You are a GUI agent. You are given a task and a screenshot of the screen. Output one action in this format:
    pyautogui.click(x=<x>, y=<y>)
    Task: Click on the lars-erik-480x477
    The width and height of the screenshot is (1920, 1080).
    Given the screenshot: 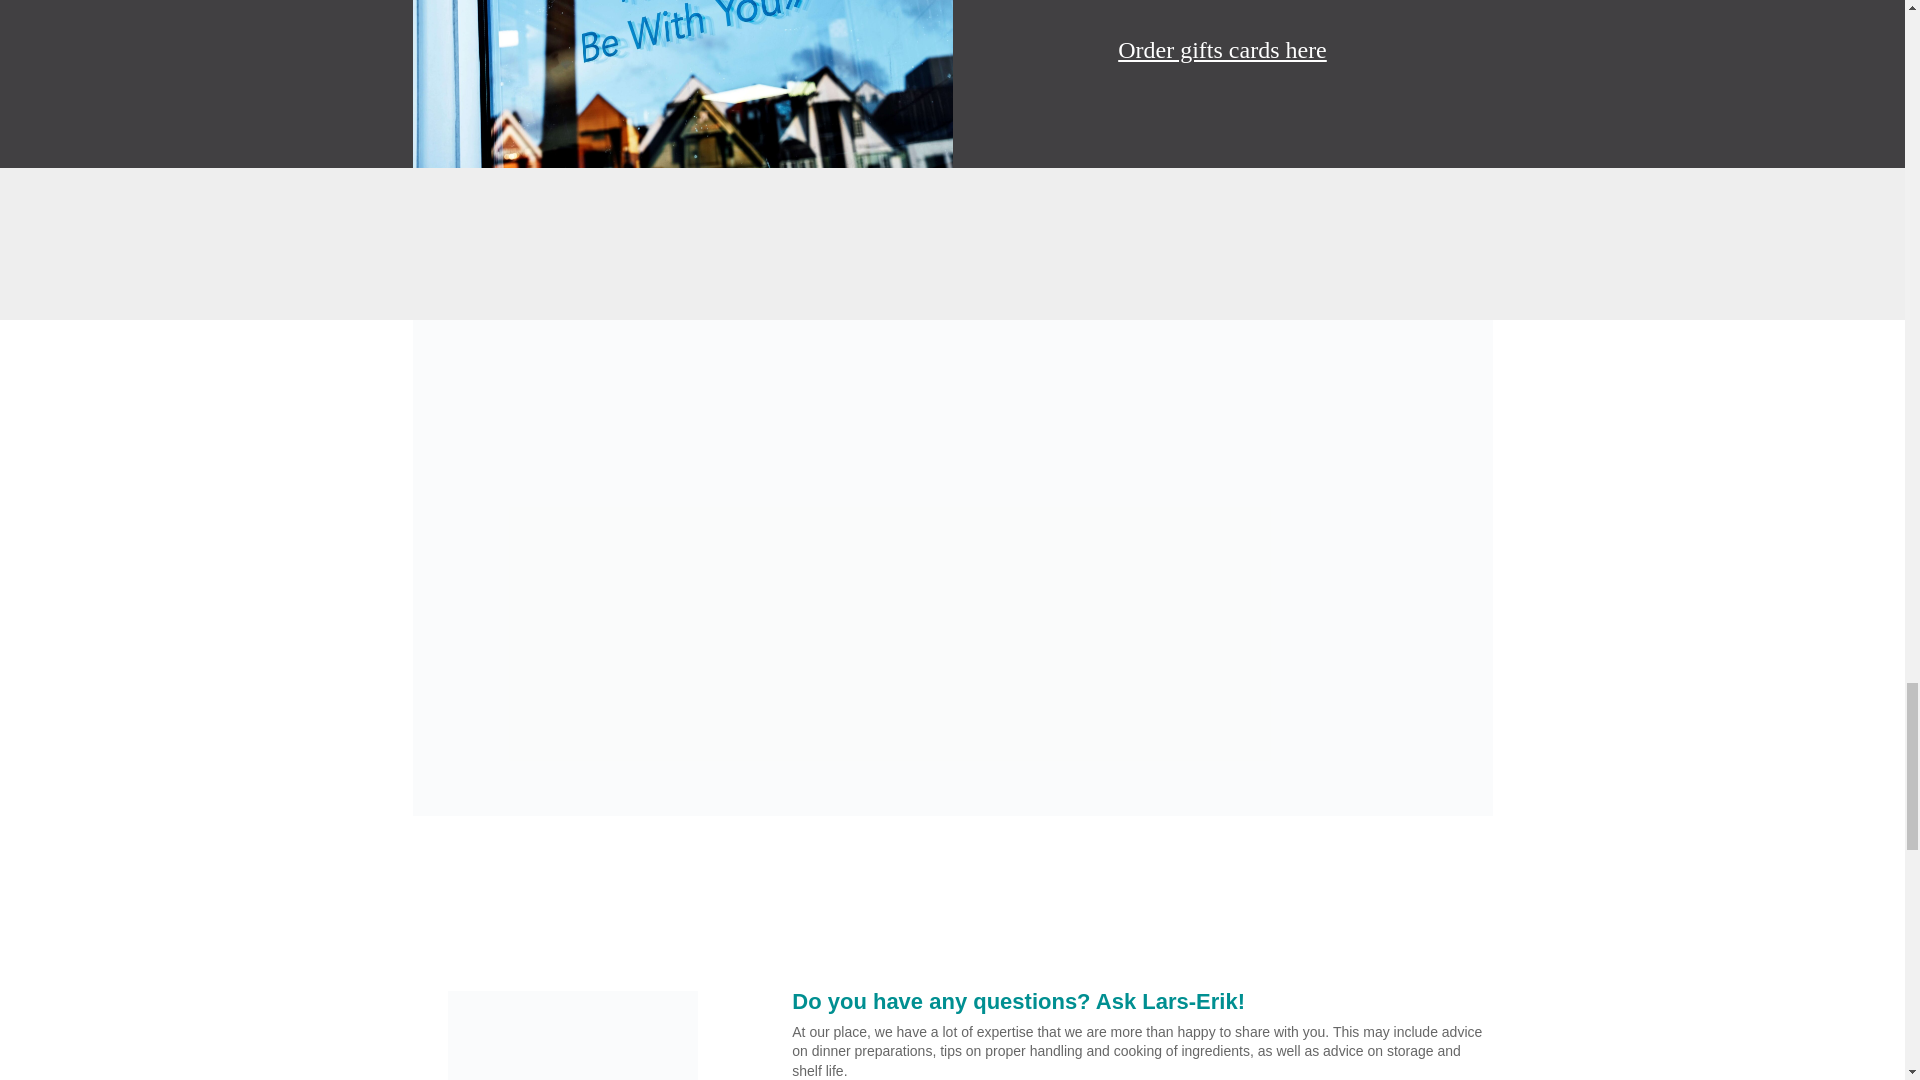 What is the action you would take?
    pyautogui.click(x=572, y=1036)
    